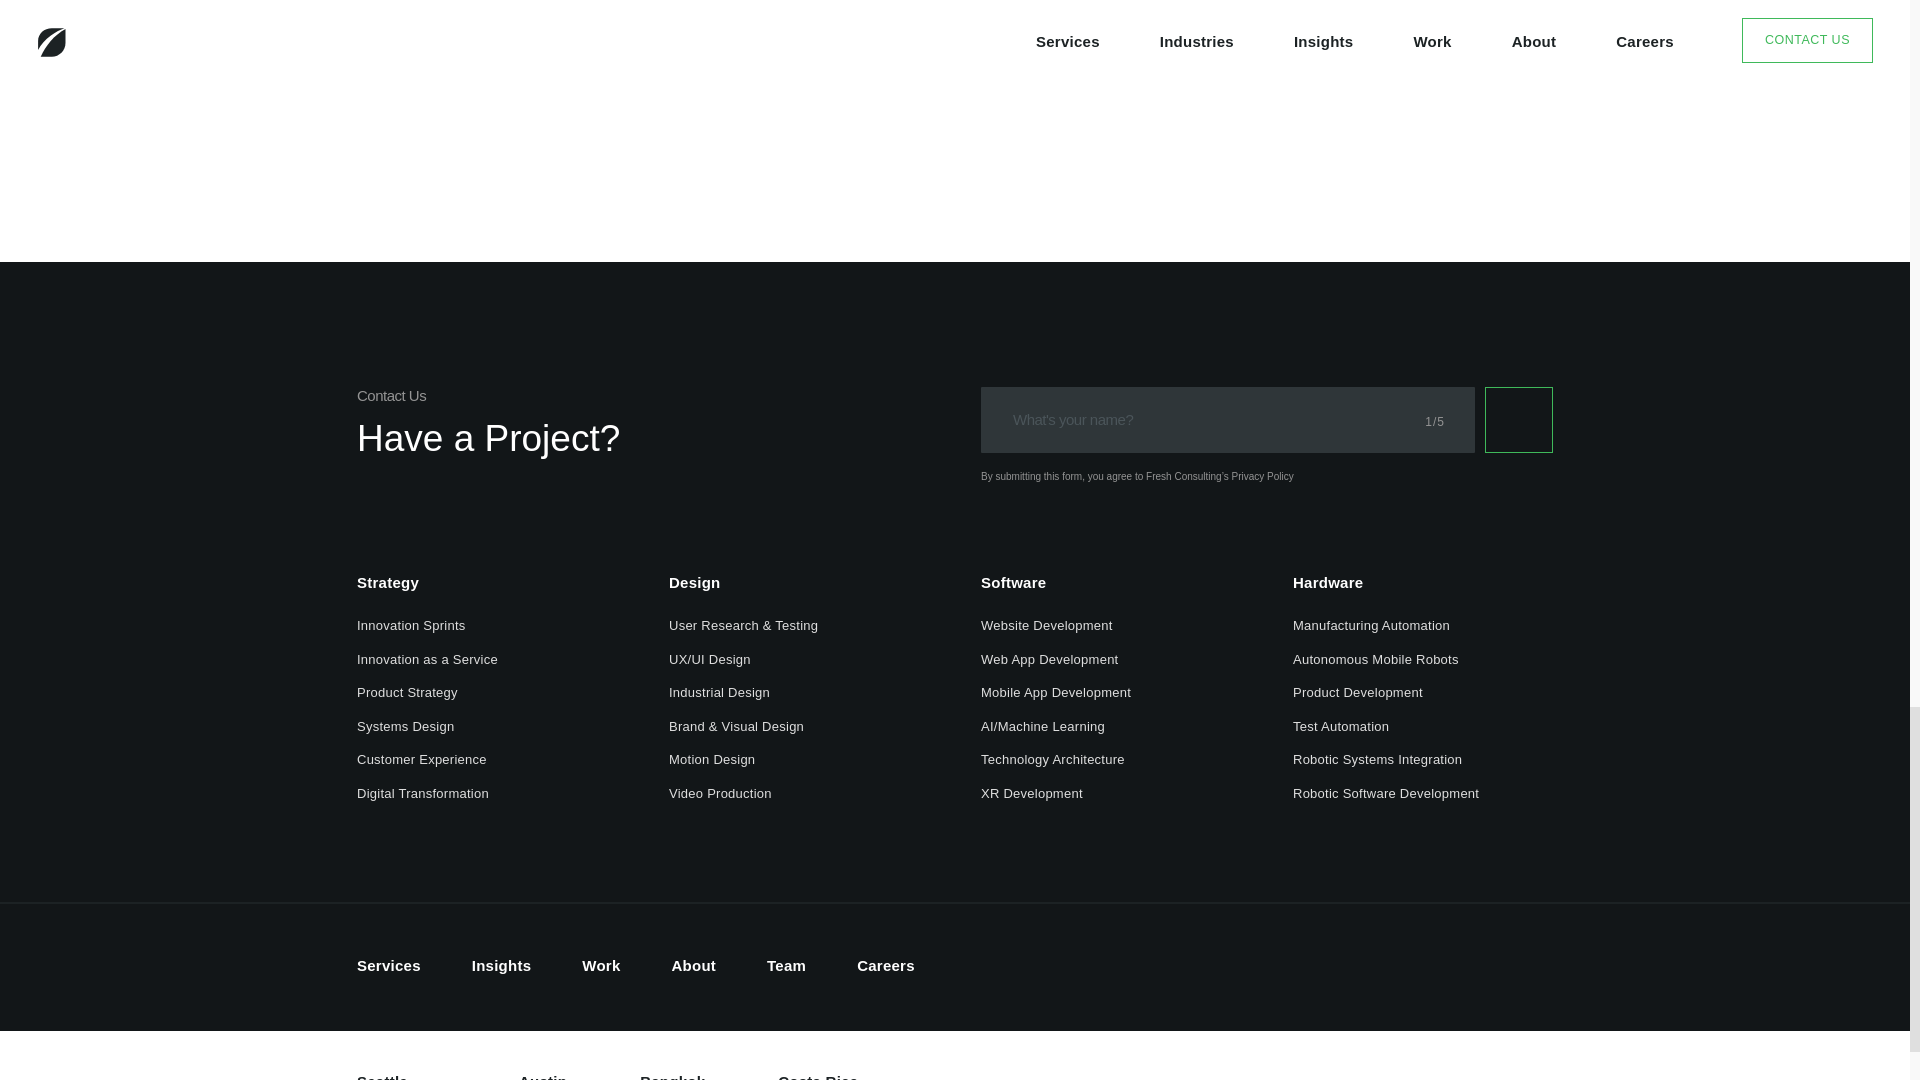 This screenshot has width=1920, height=1080. I want to click on Strategy, so click(388, 586).